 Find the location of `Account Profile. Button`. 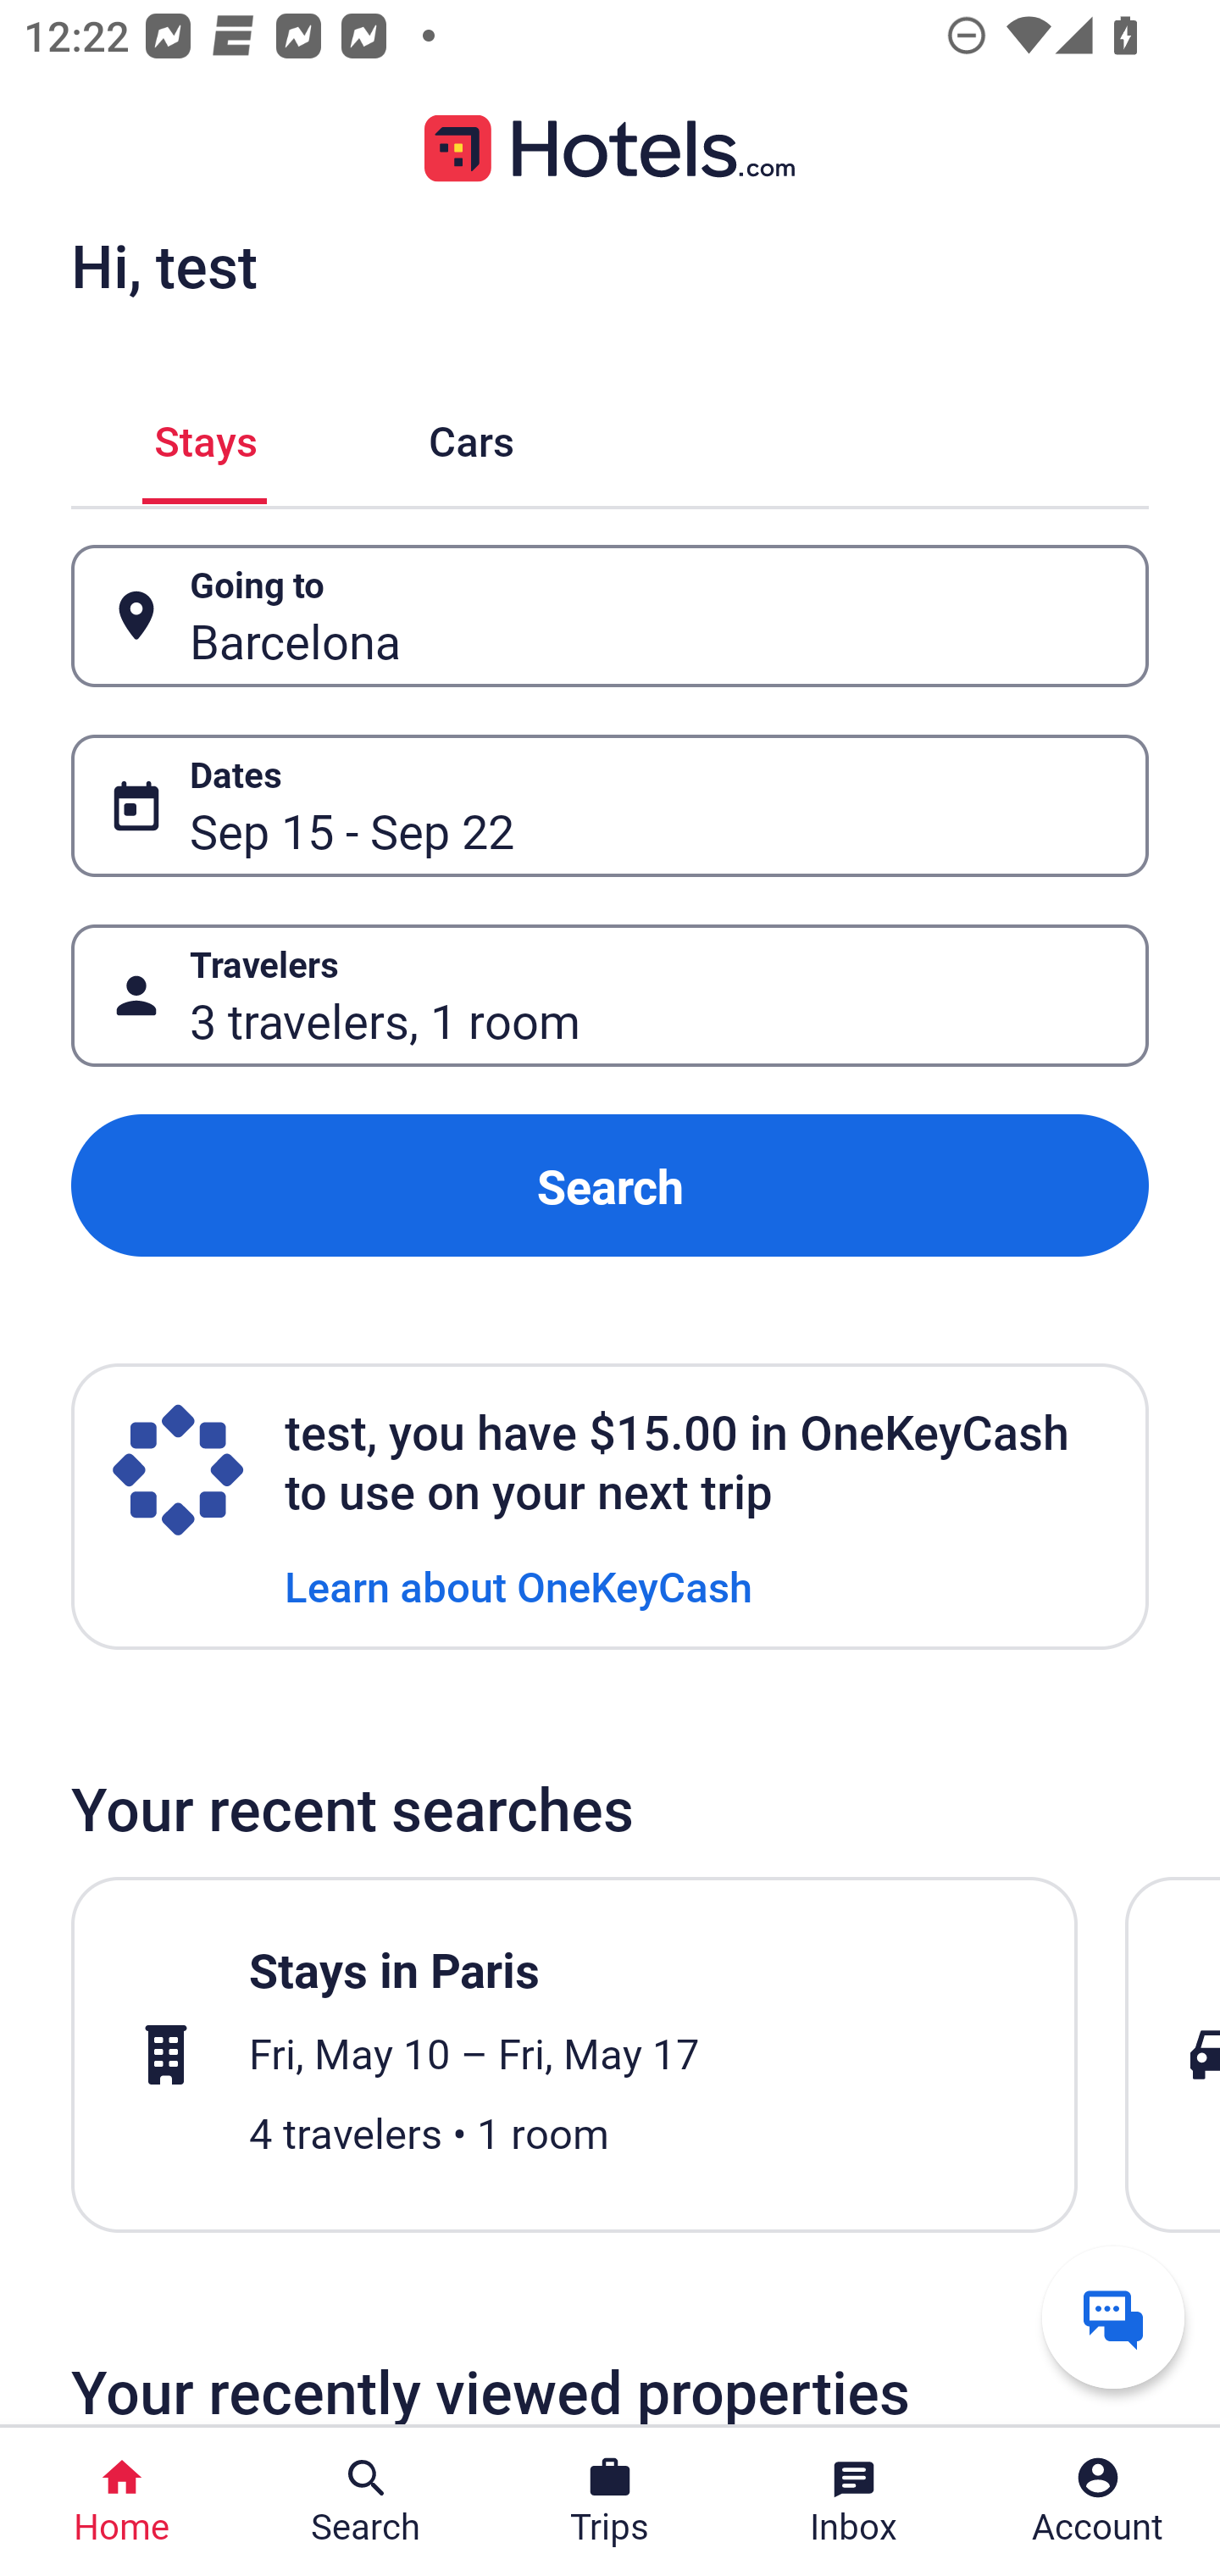

Account Profile. Button is located at coordinates (1098, 2501).